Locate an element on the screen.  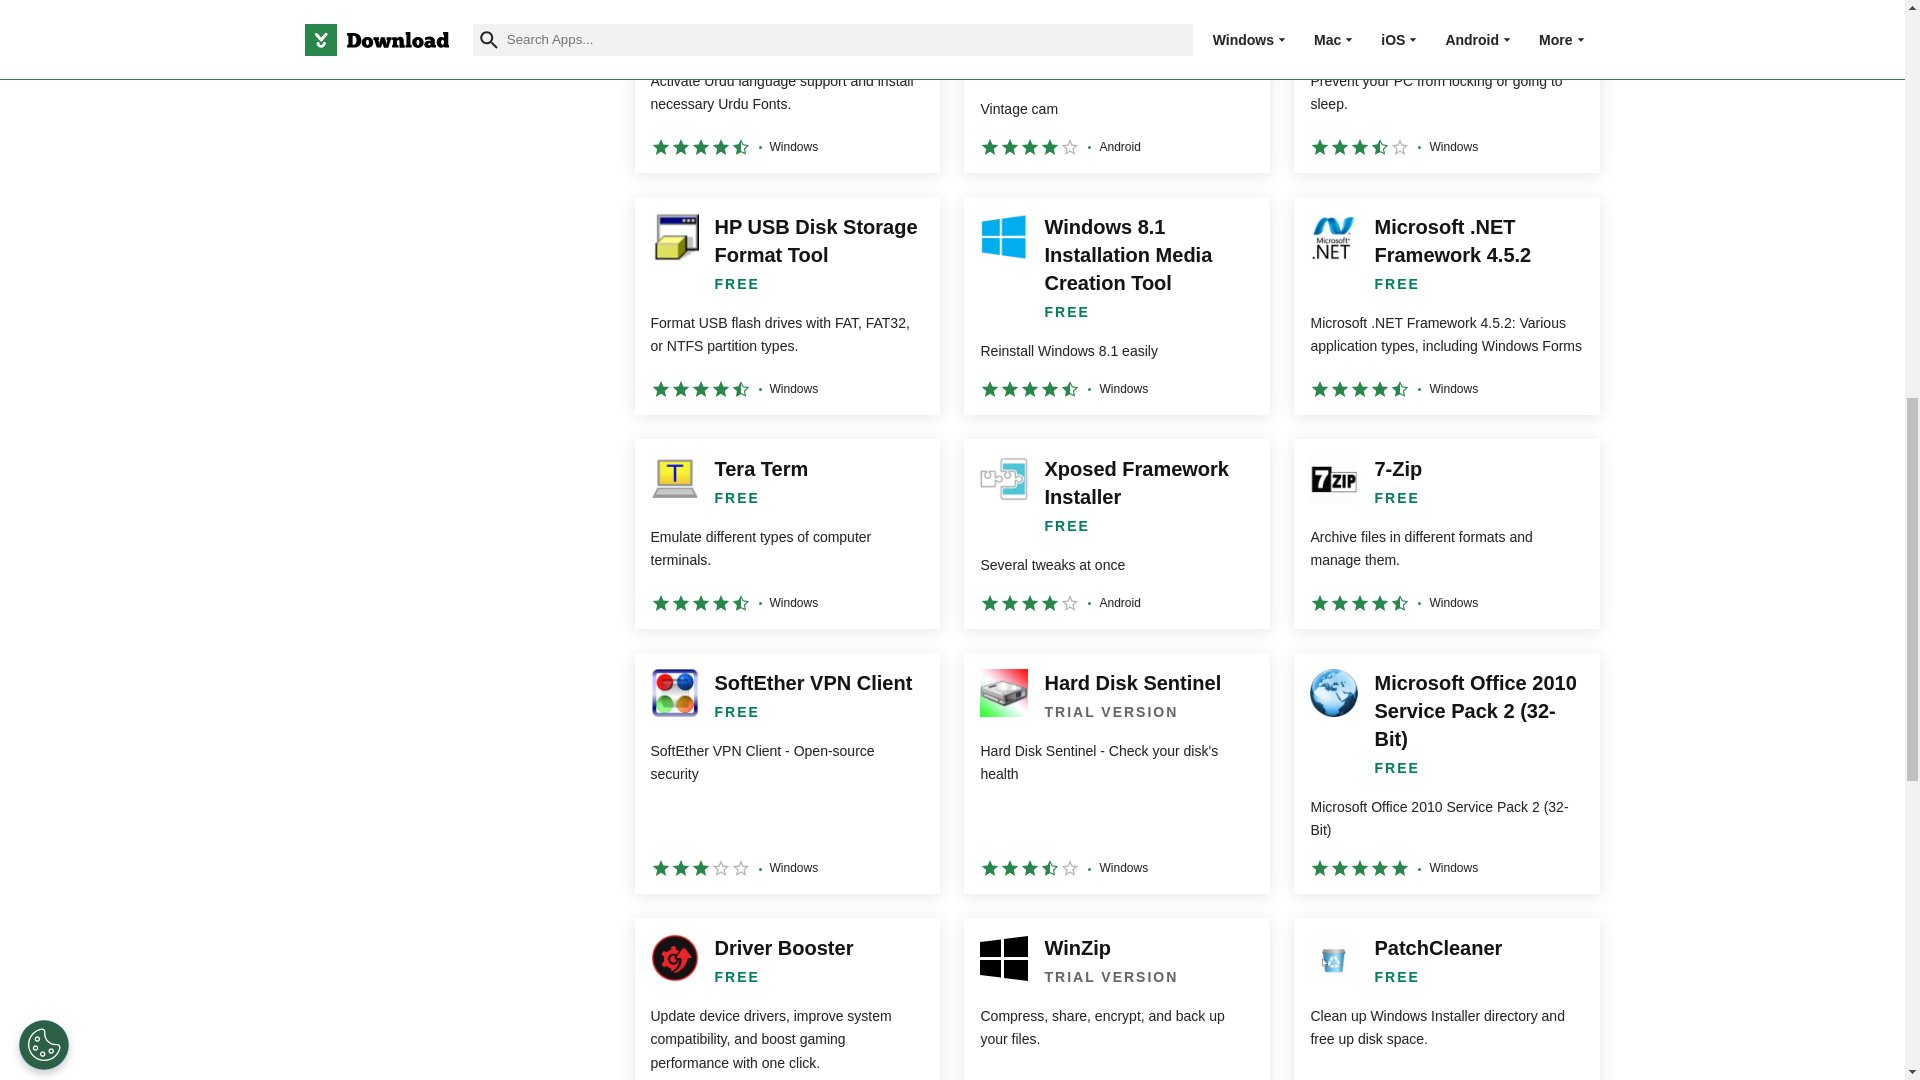
7-Zip is located at coordinates (1446, 533).